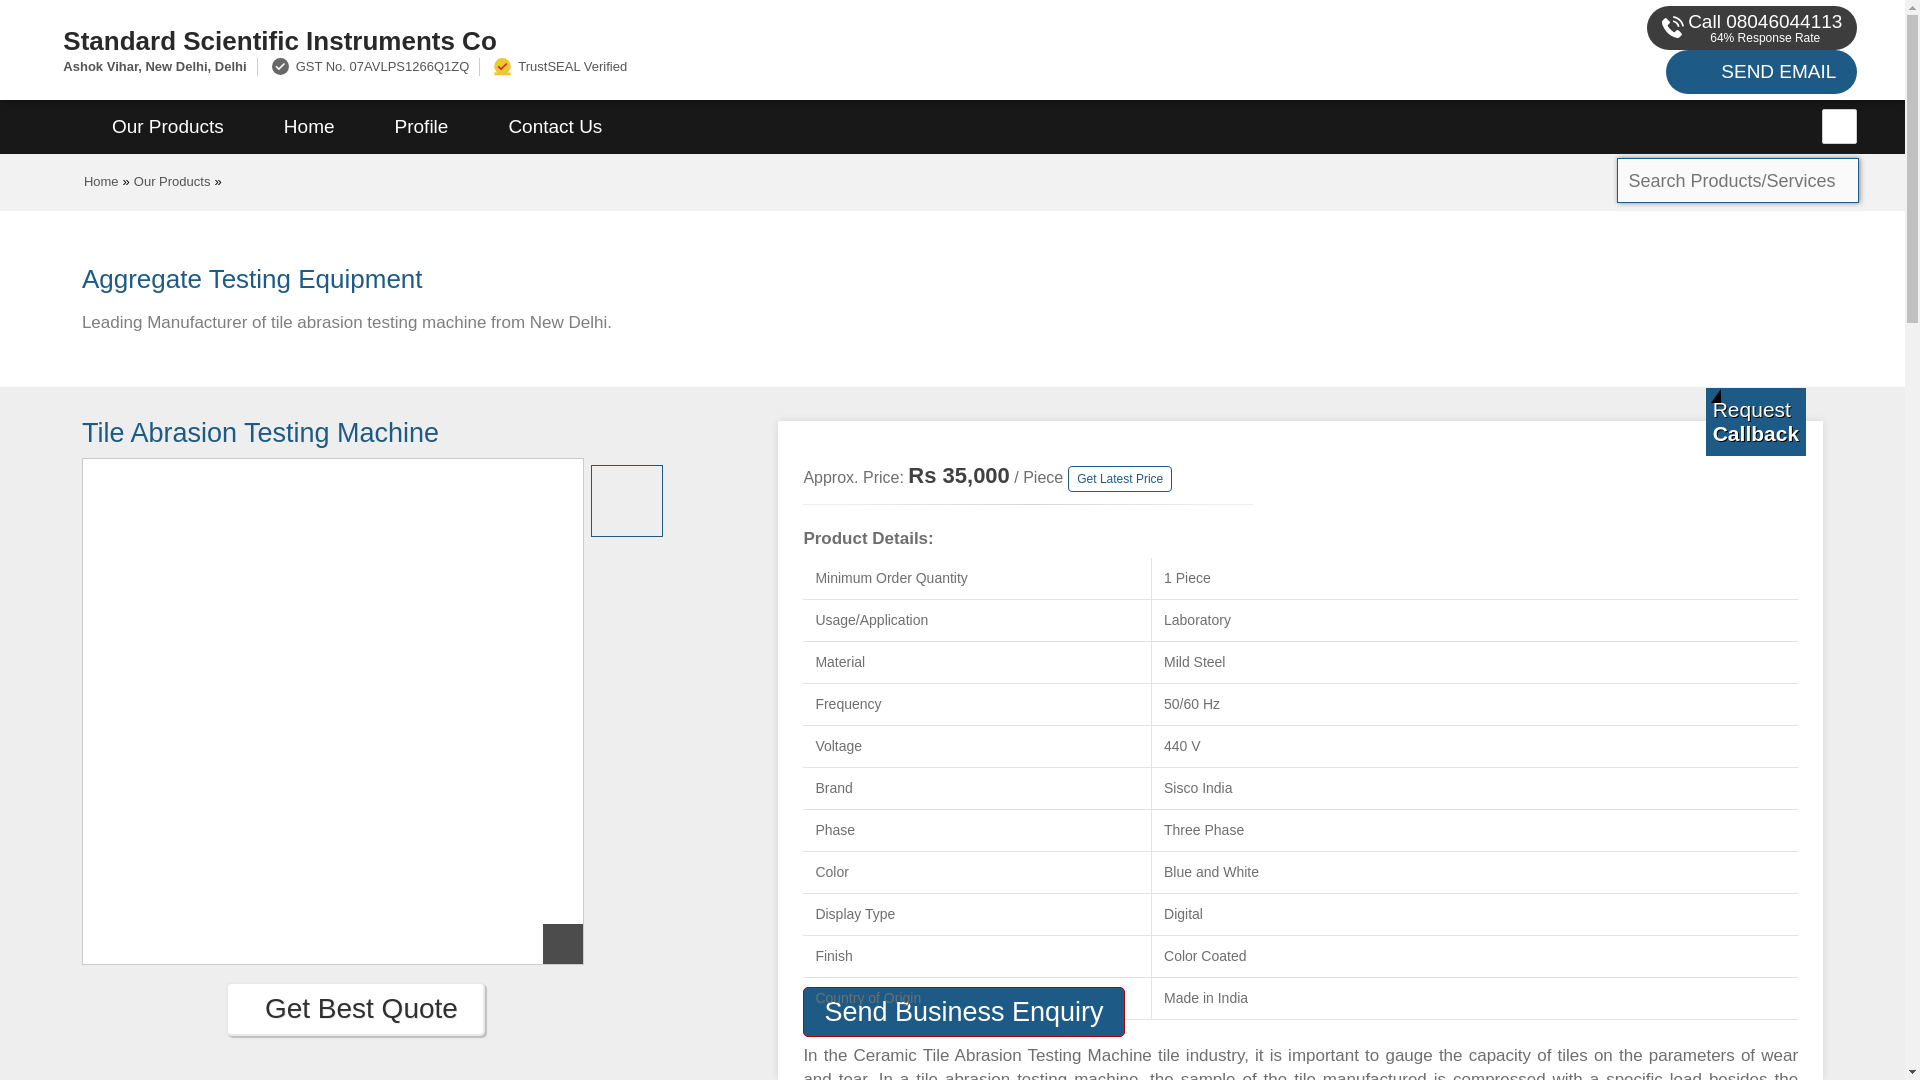  What do you see at coordinates (1756, 421) in the screenshot?
I see `Get a Call from us` at bounding box center [1756, 421].